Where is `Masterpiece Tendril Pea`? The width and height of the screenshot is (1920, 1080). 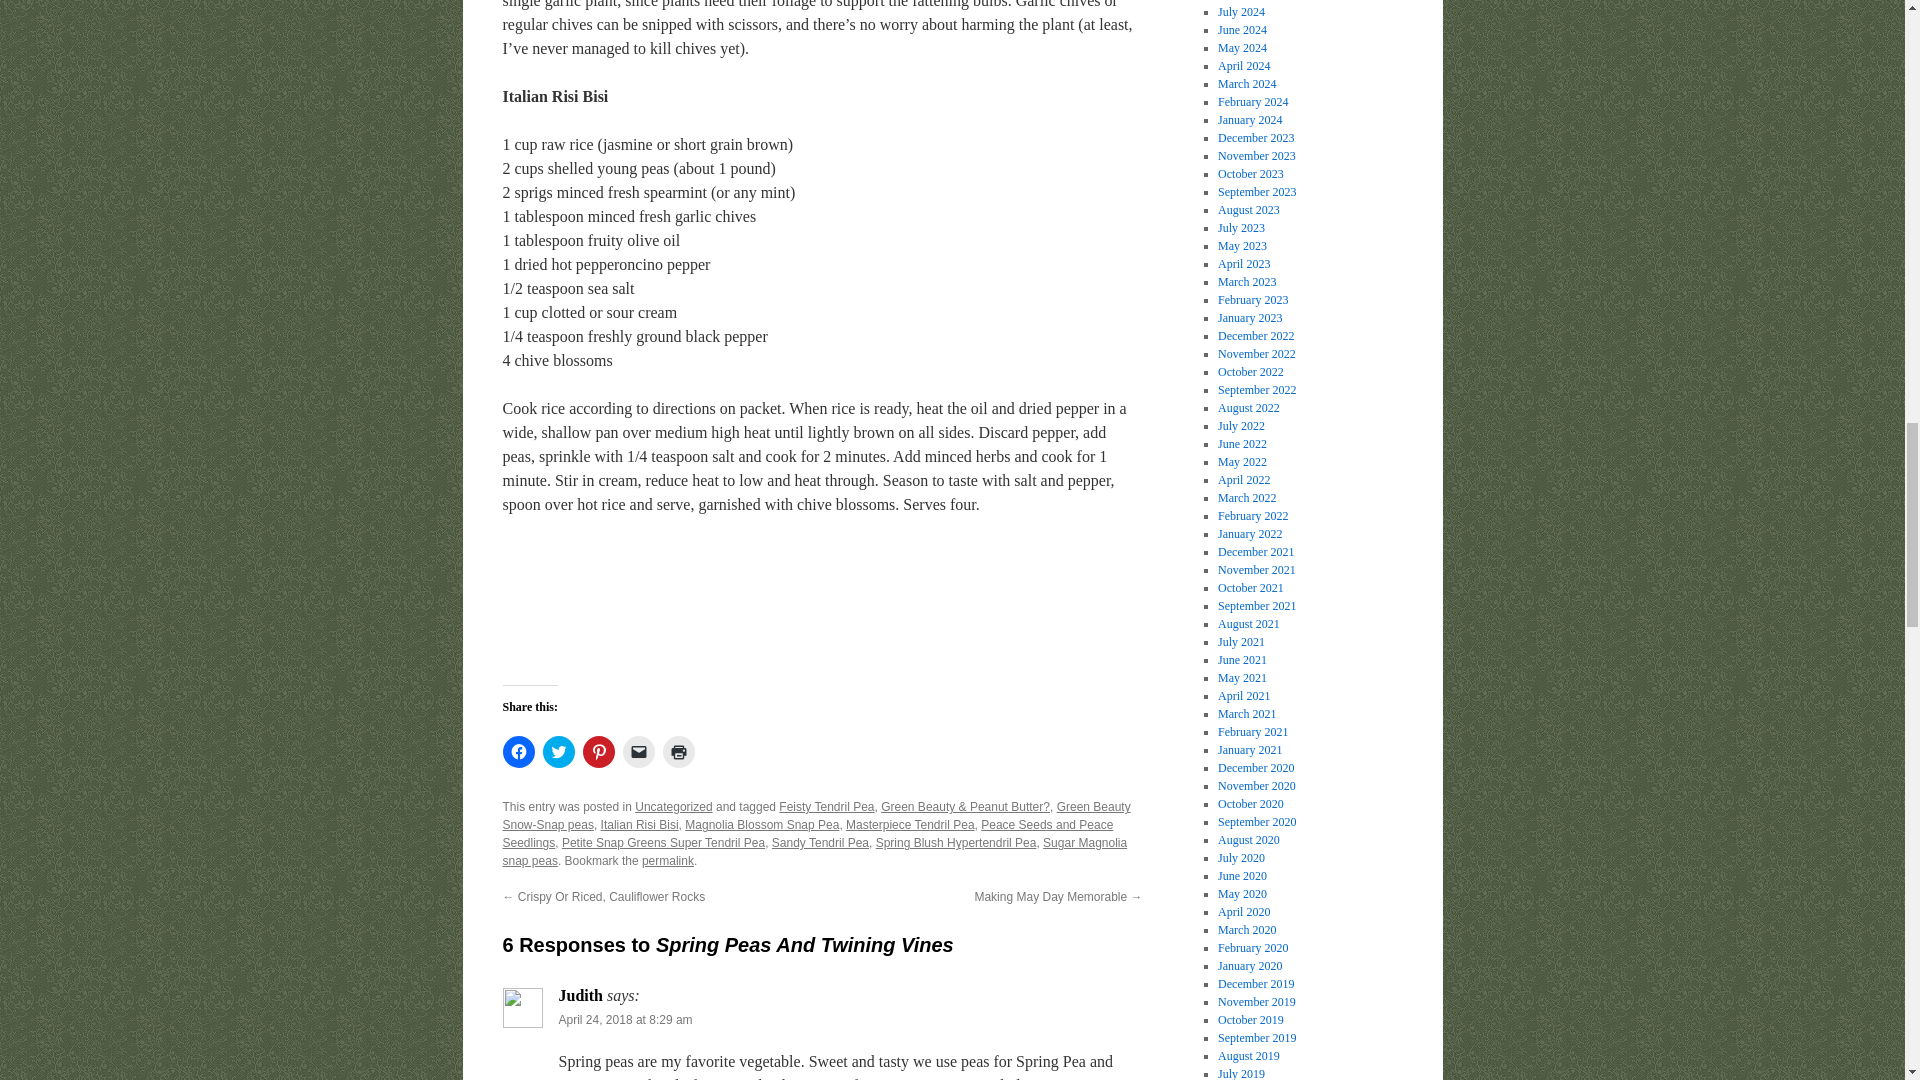 Masterpiece Tendril Pea is located at coordinates (910, 824).